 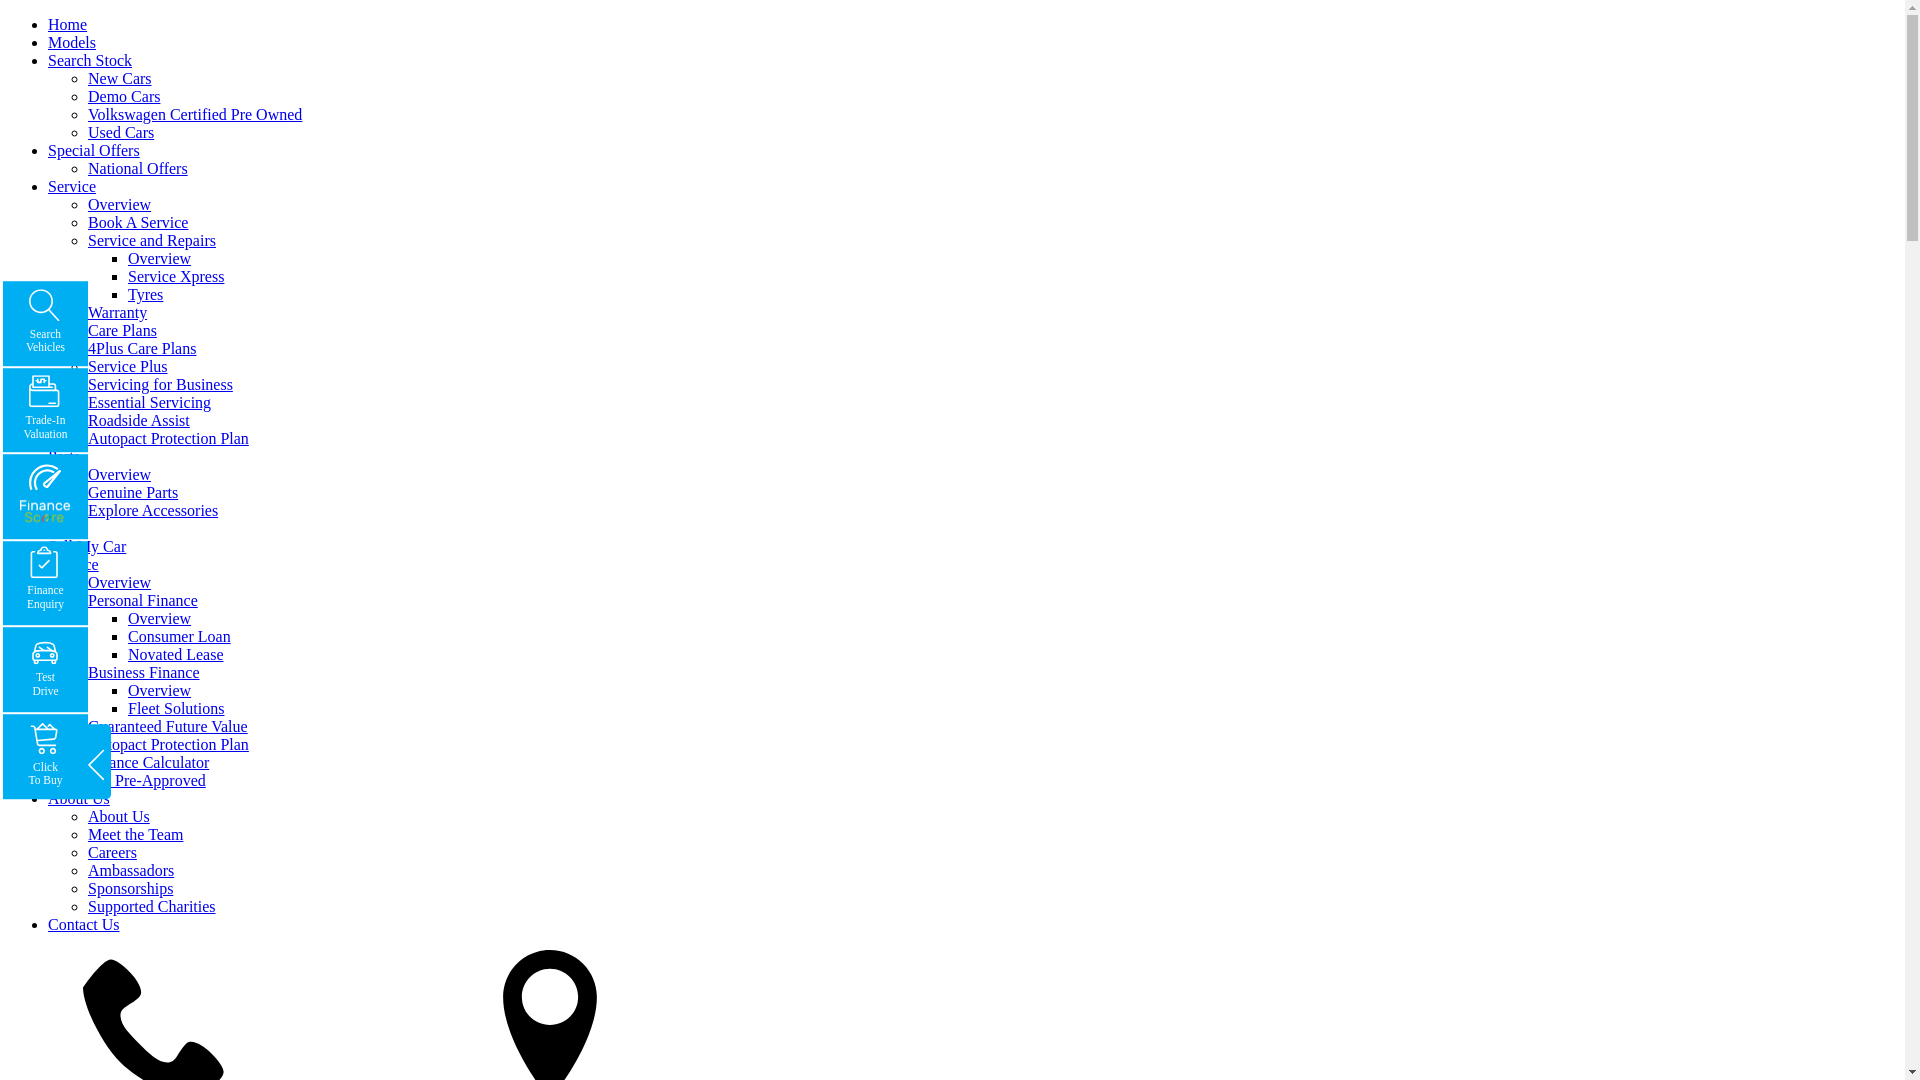 What do you see at coordinates (68, 24) in the screenshot?
I see `Home` at bounding box center [68, 24].